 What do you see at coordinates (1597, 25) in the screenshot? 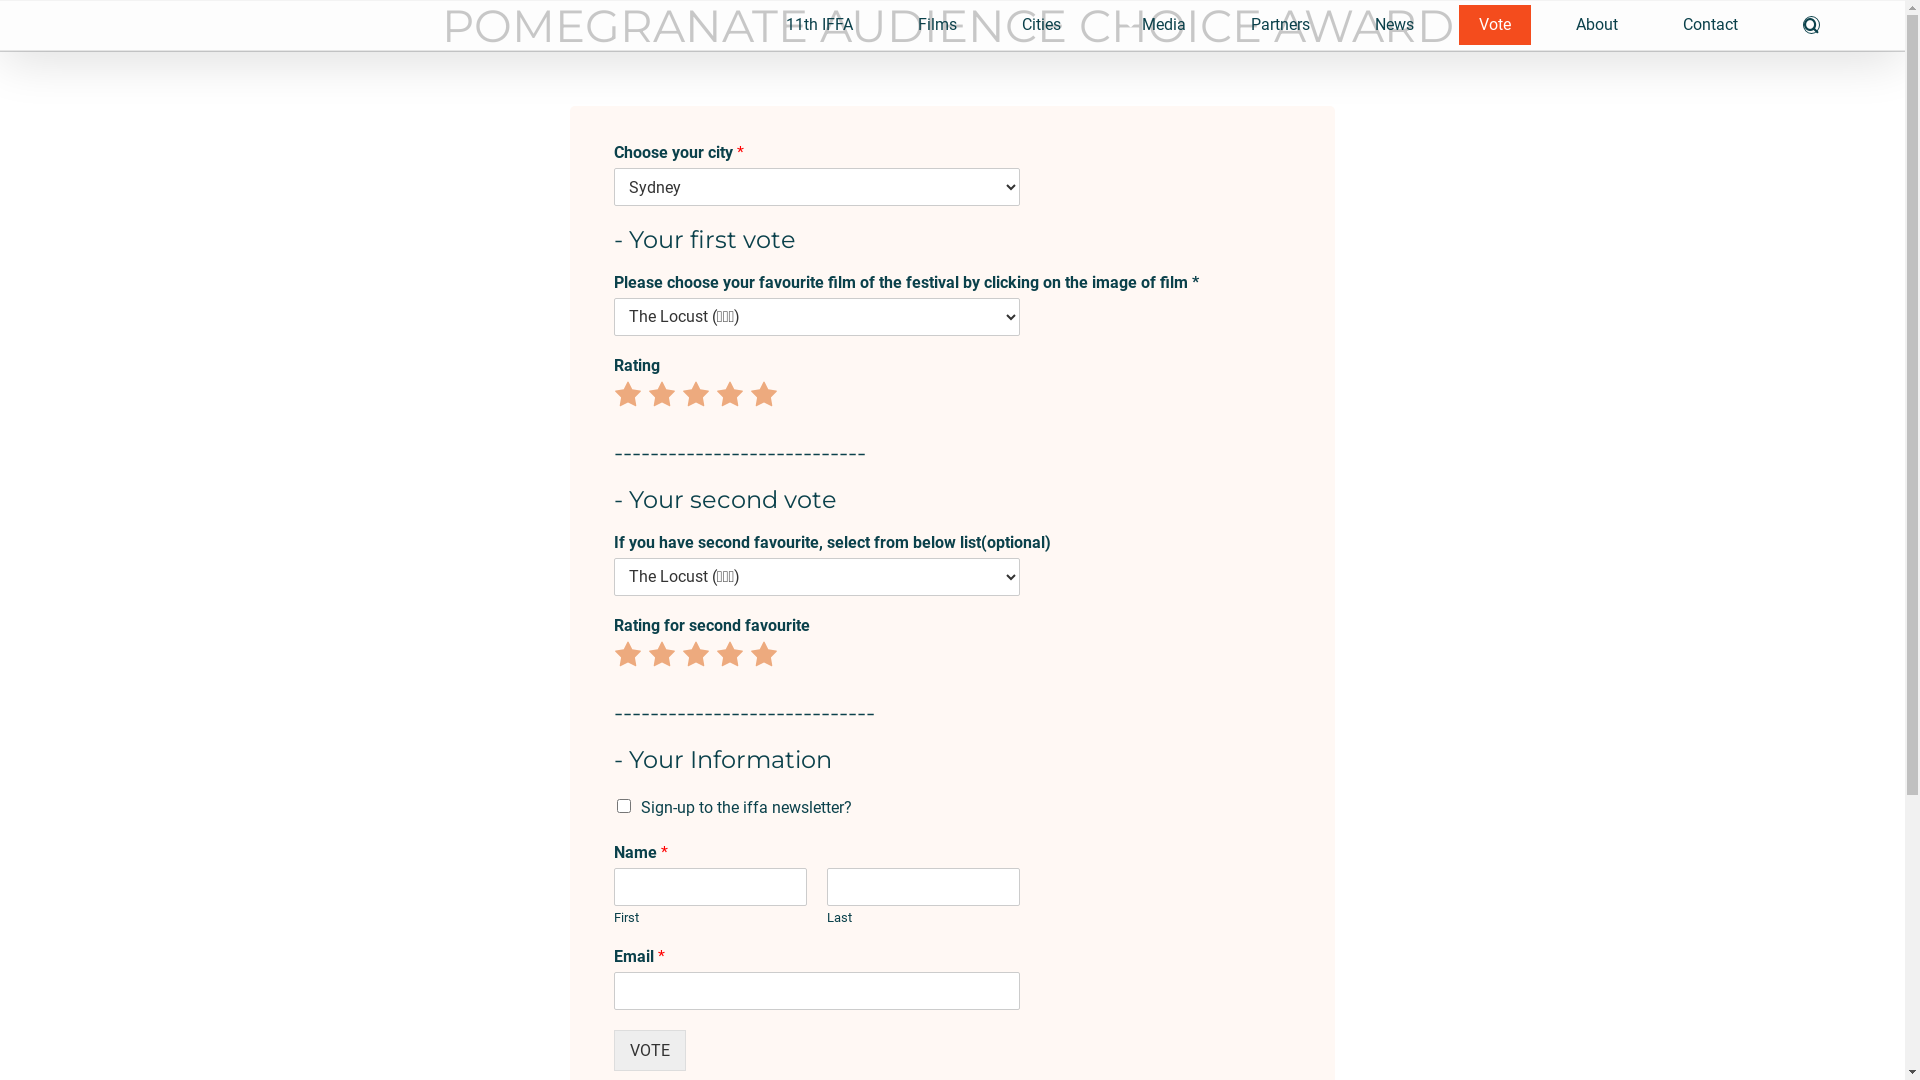
I see `About` at bounding box center [1597, 25].